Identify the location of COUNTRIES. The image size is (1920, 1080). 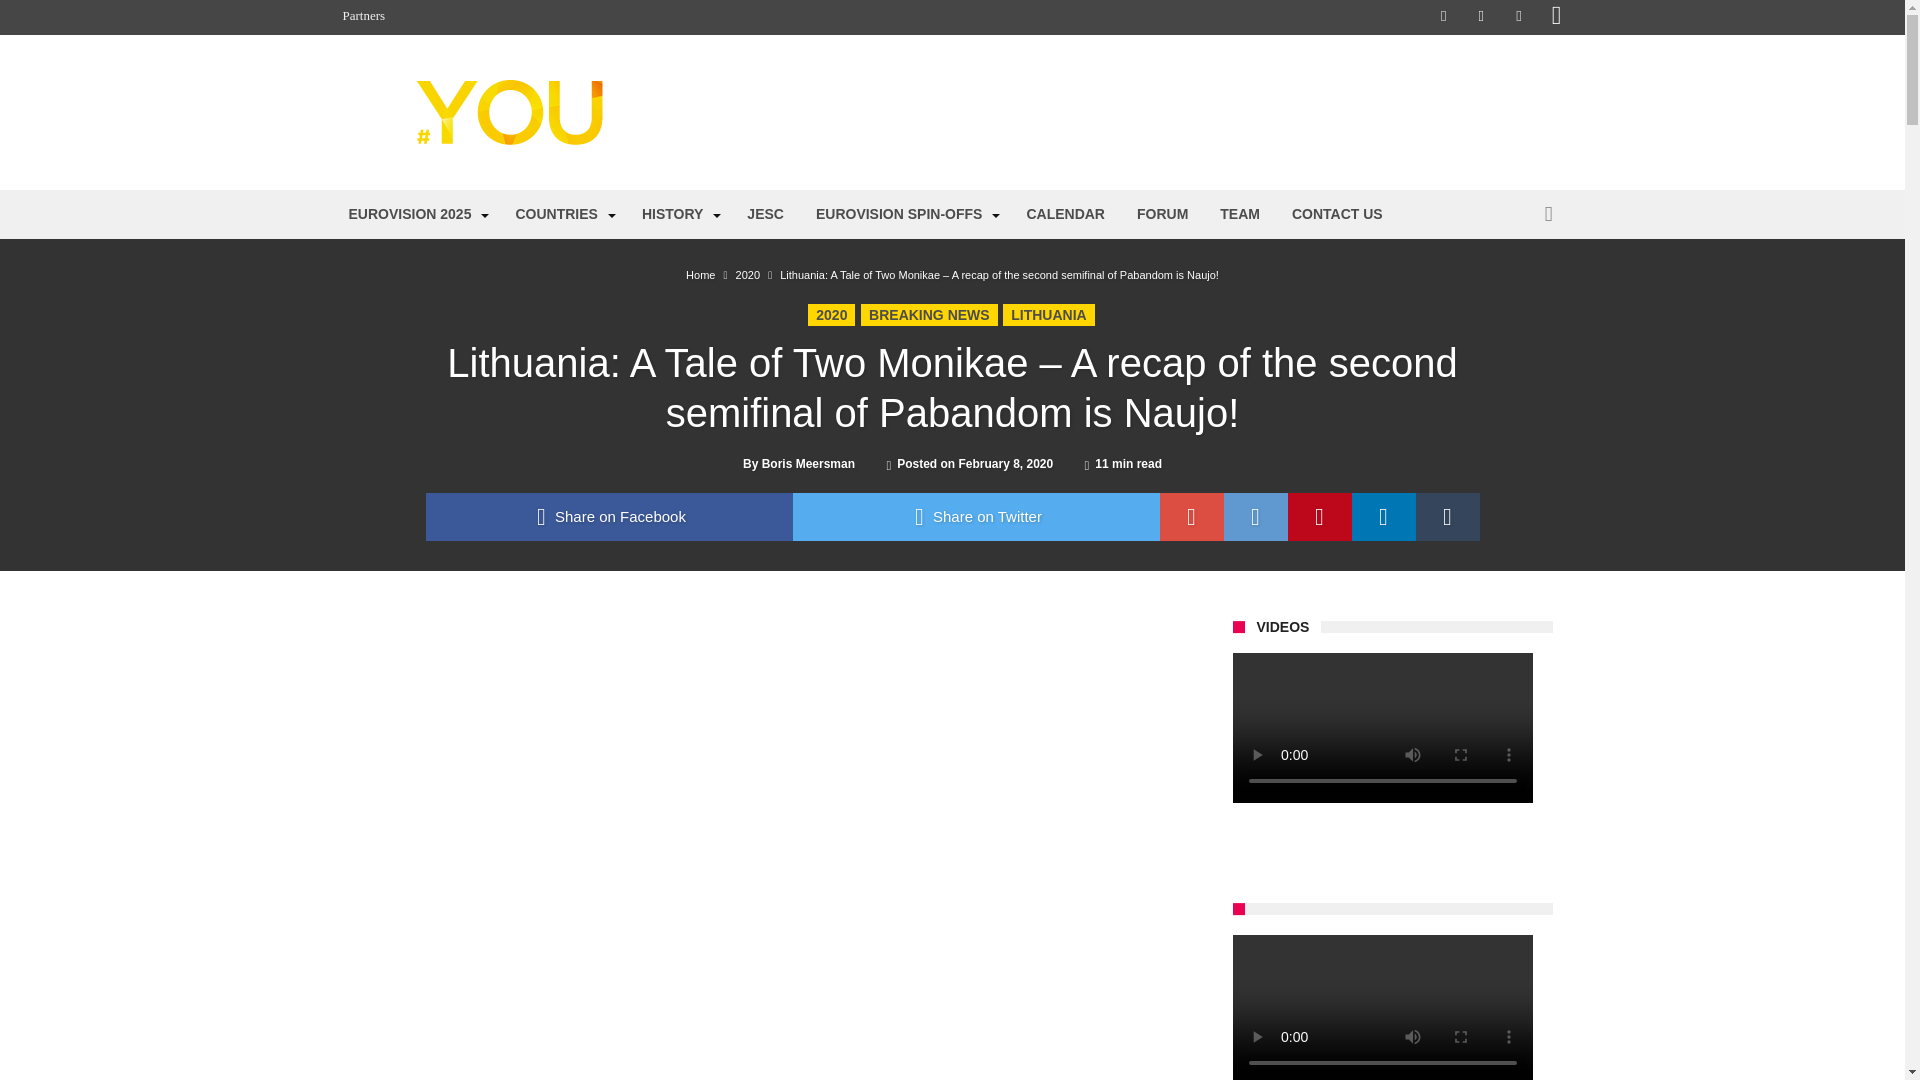
(562, 214).